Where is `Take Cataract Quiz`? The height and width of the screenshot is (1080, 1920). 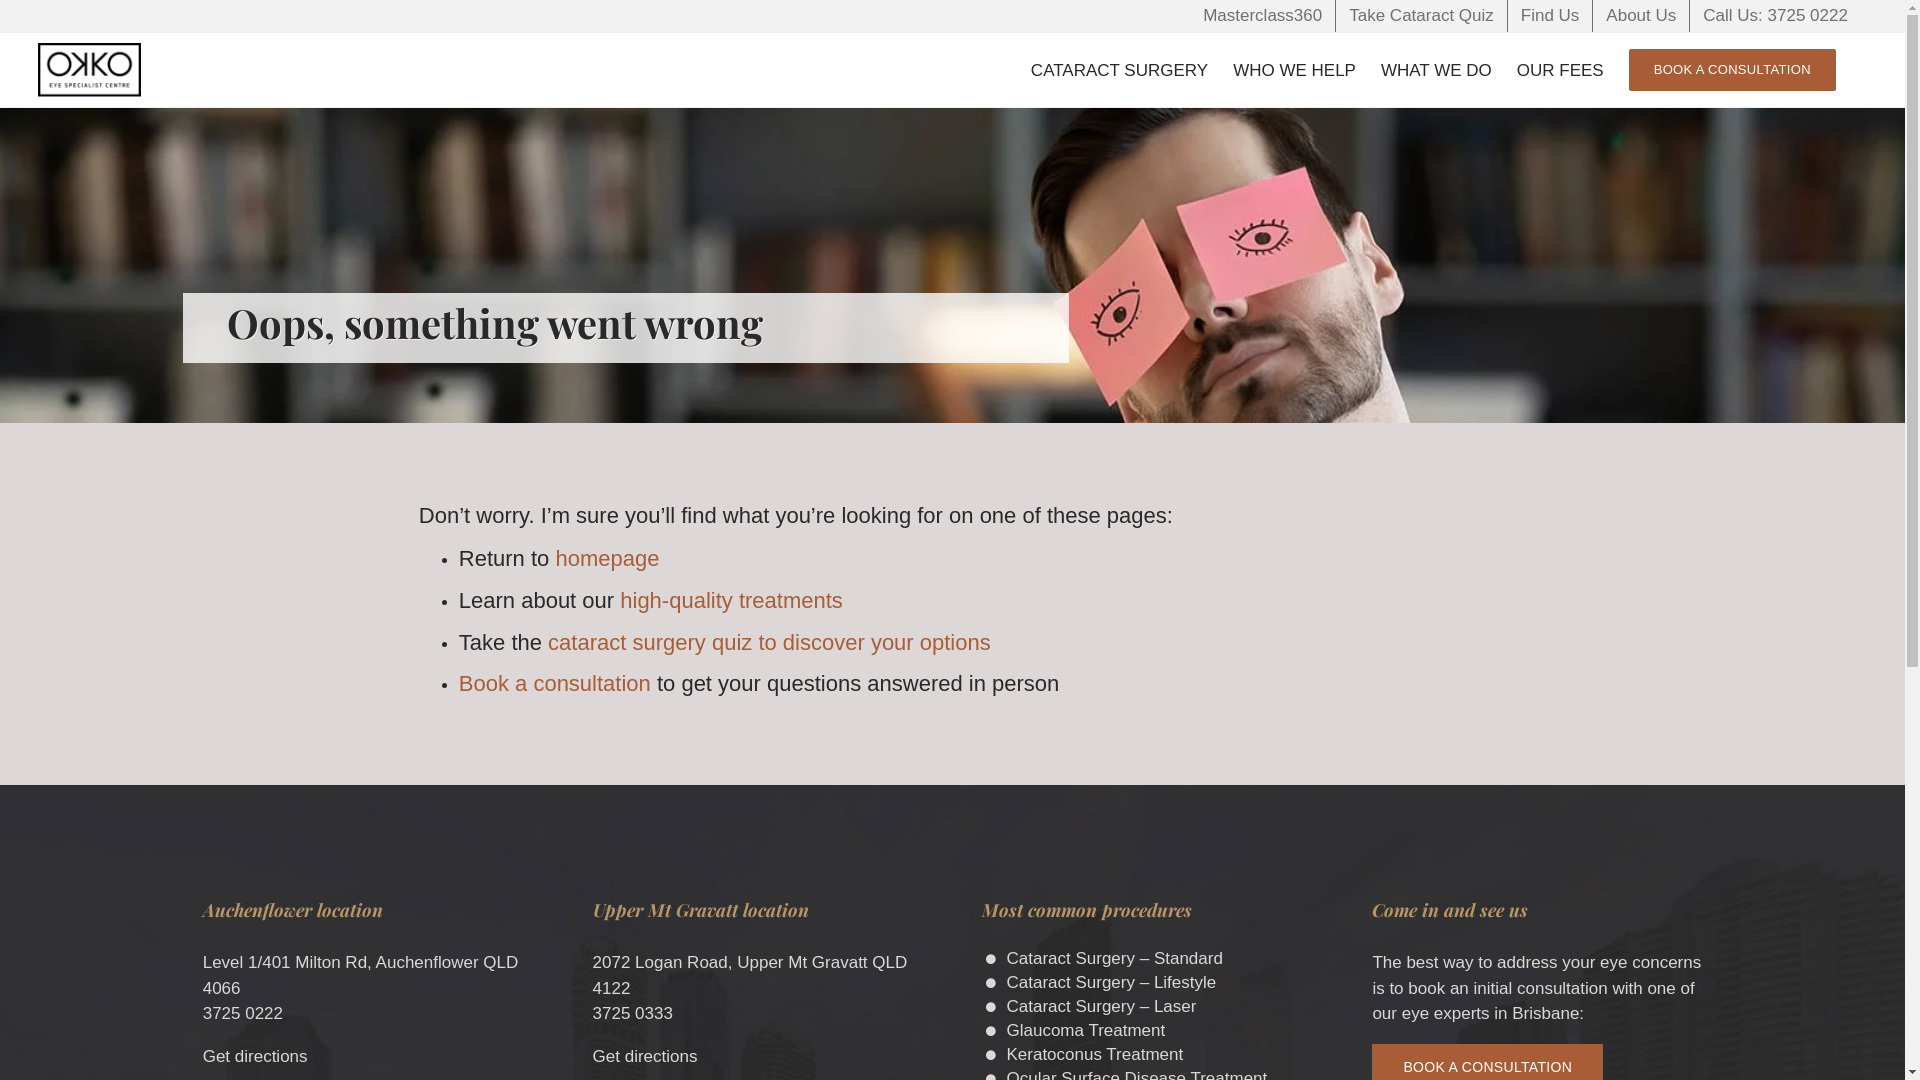
Take Cataract Quiz is located at coordinates (1422, 16).